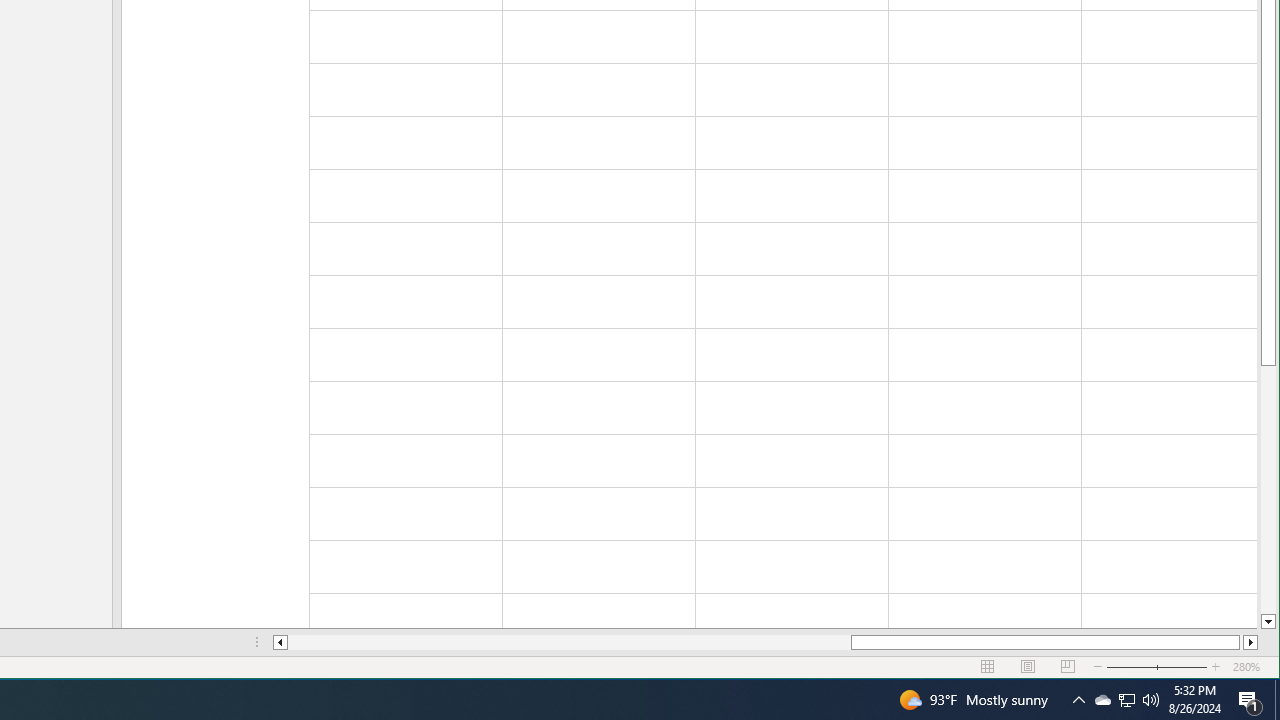 The height and width of the screenshot is (720, 1280). Describe the element at coordinates (1250, 700) in the screenshot. I see `Action Center, 1 new notification` at that location.